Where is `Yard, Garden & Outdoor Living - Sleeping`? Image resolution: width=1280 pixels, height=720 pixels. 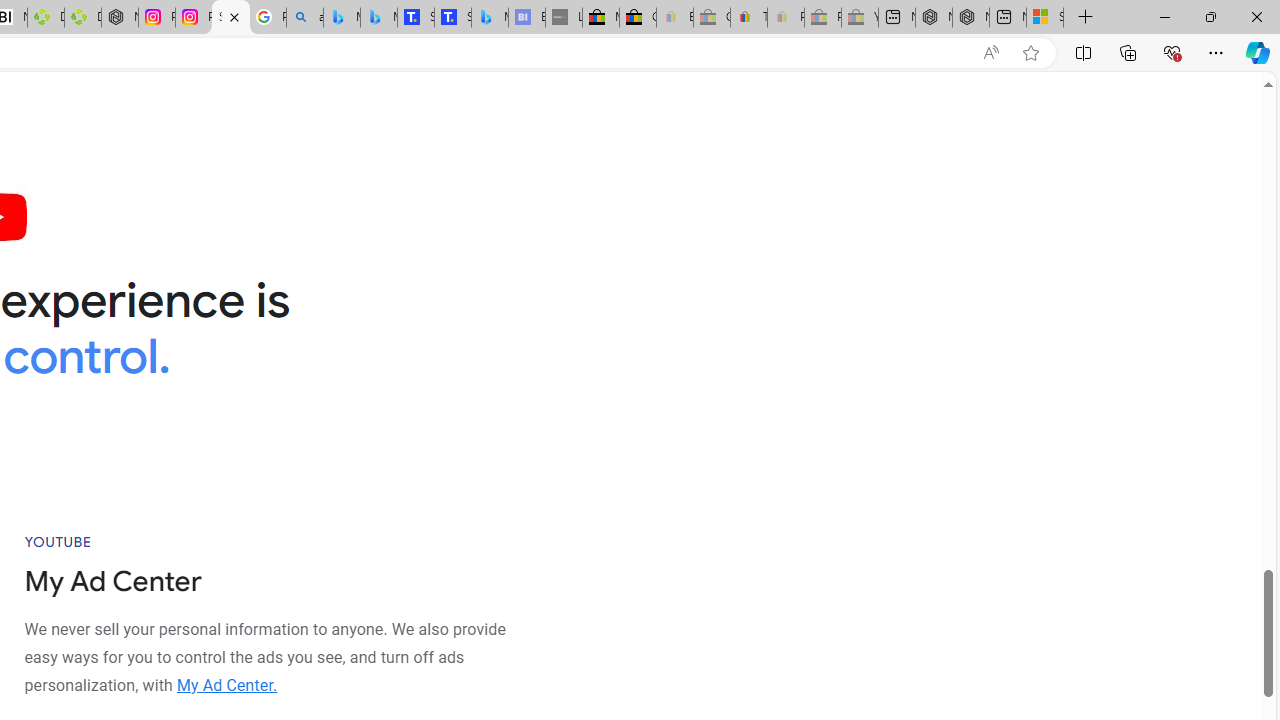
Yard, Garden & Outdoor Living - Sleeping is located at coordinates (860, 18).